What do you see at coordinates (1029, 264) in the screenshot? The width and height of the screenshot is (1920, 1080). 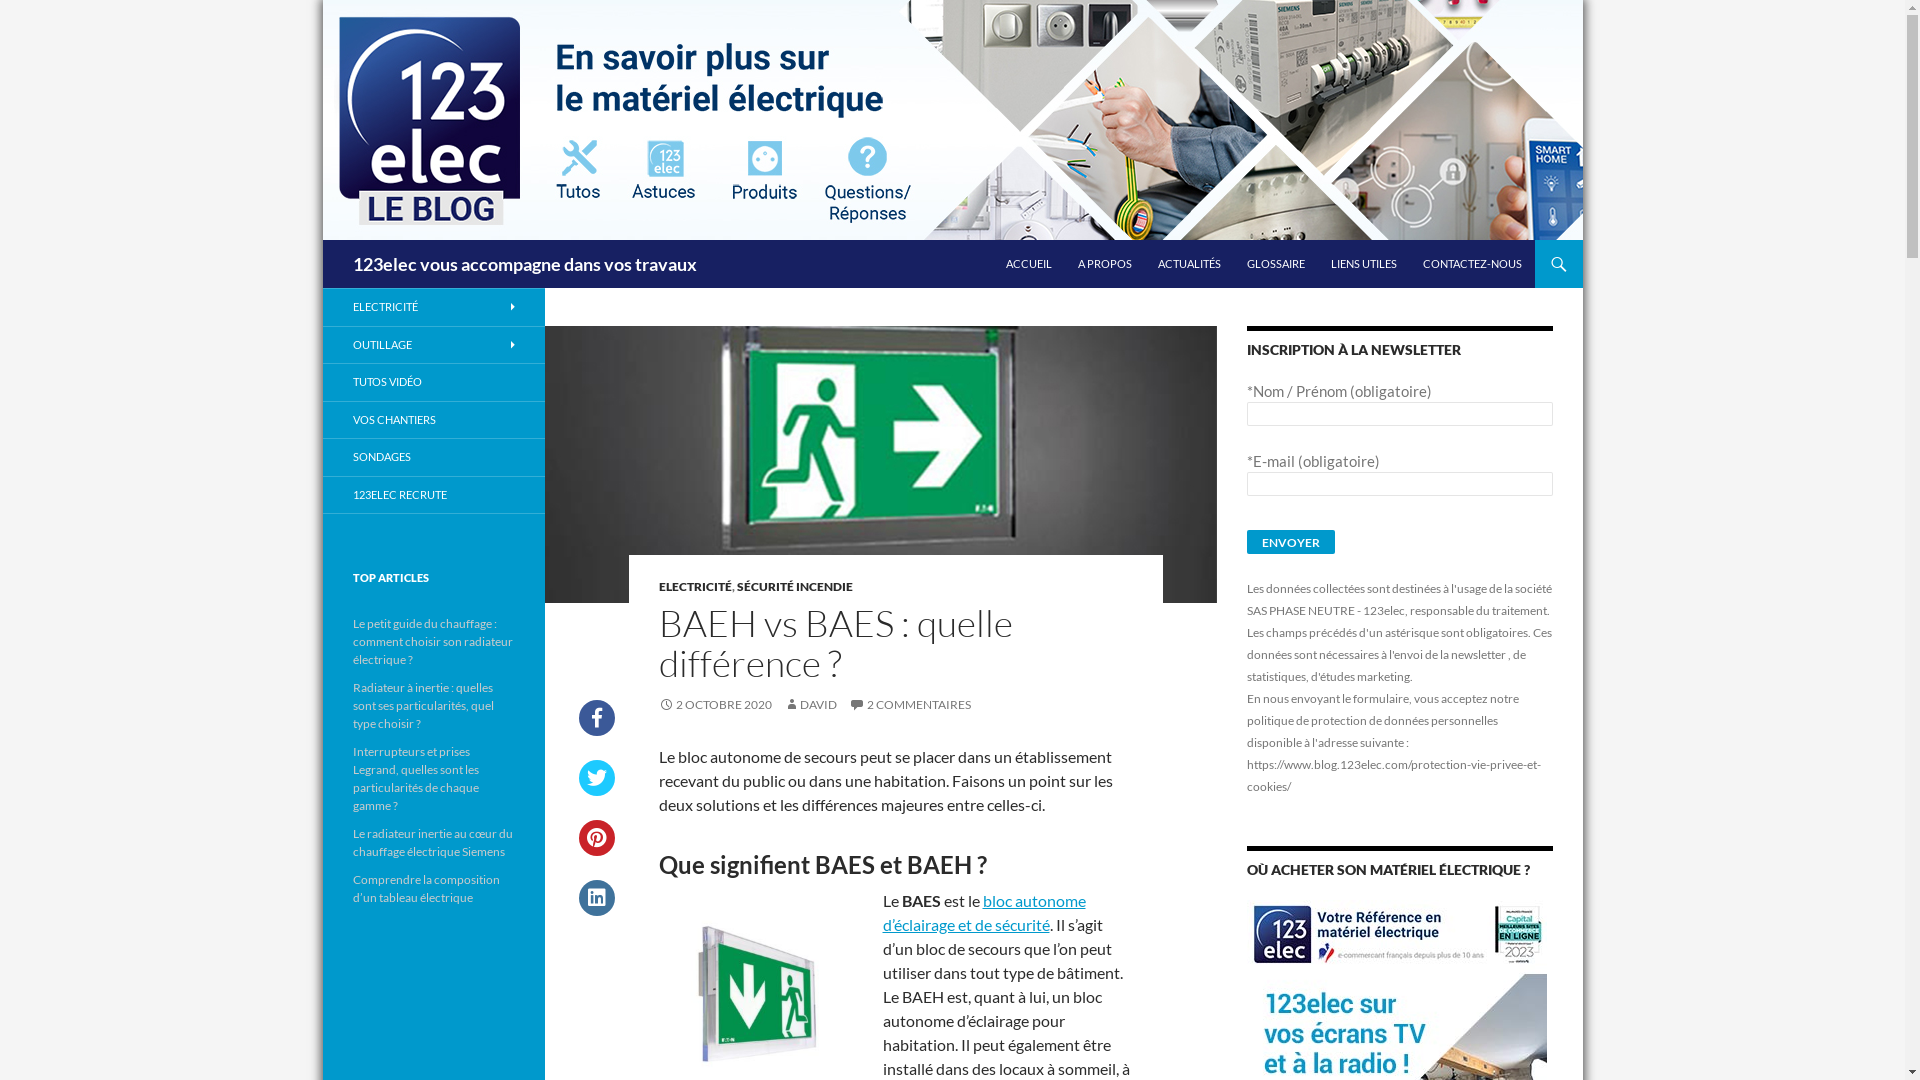 I see `ACCUEIL` at bounding box center [1029, 264].